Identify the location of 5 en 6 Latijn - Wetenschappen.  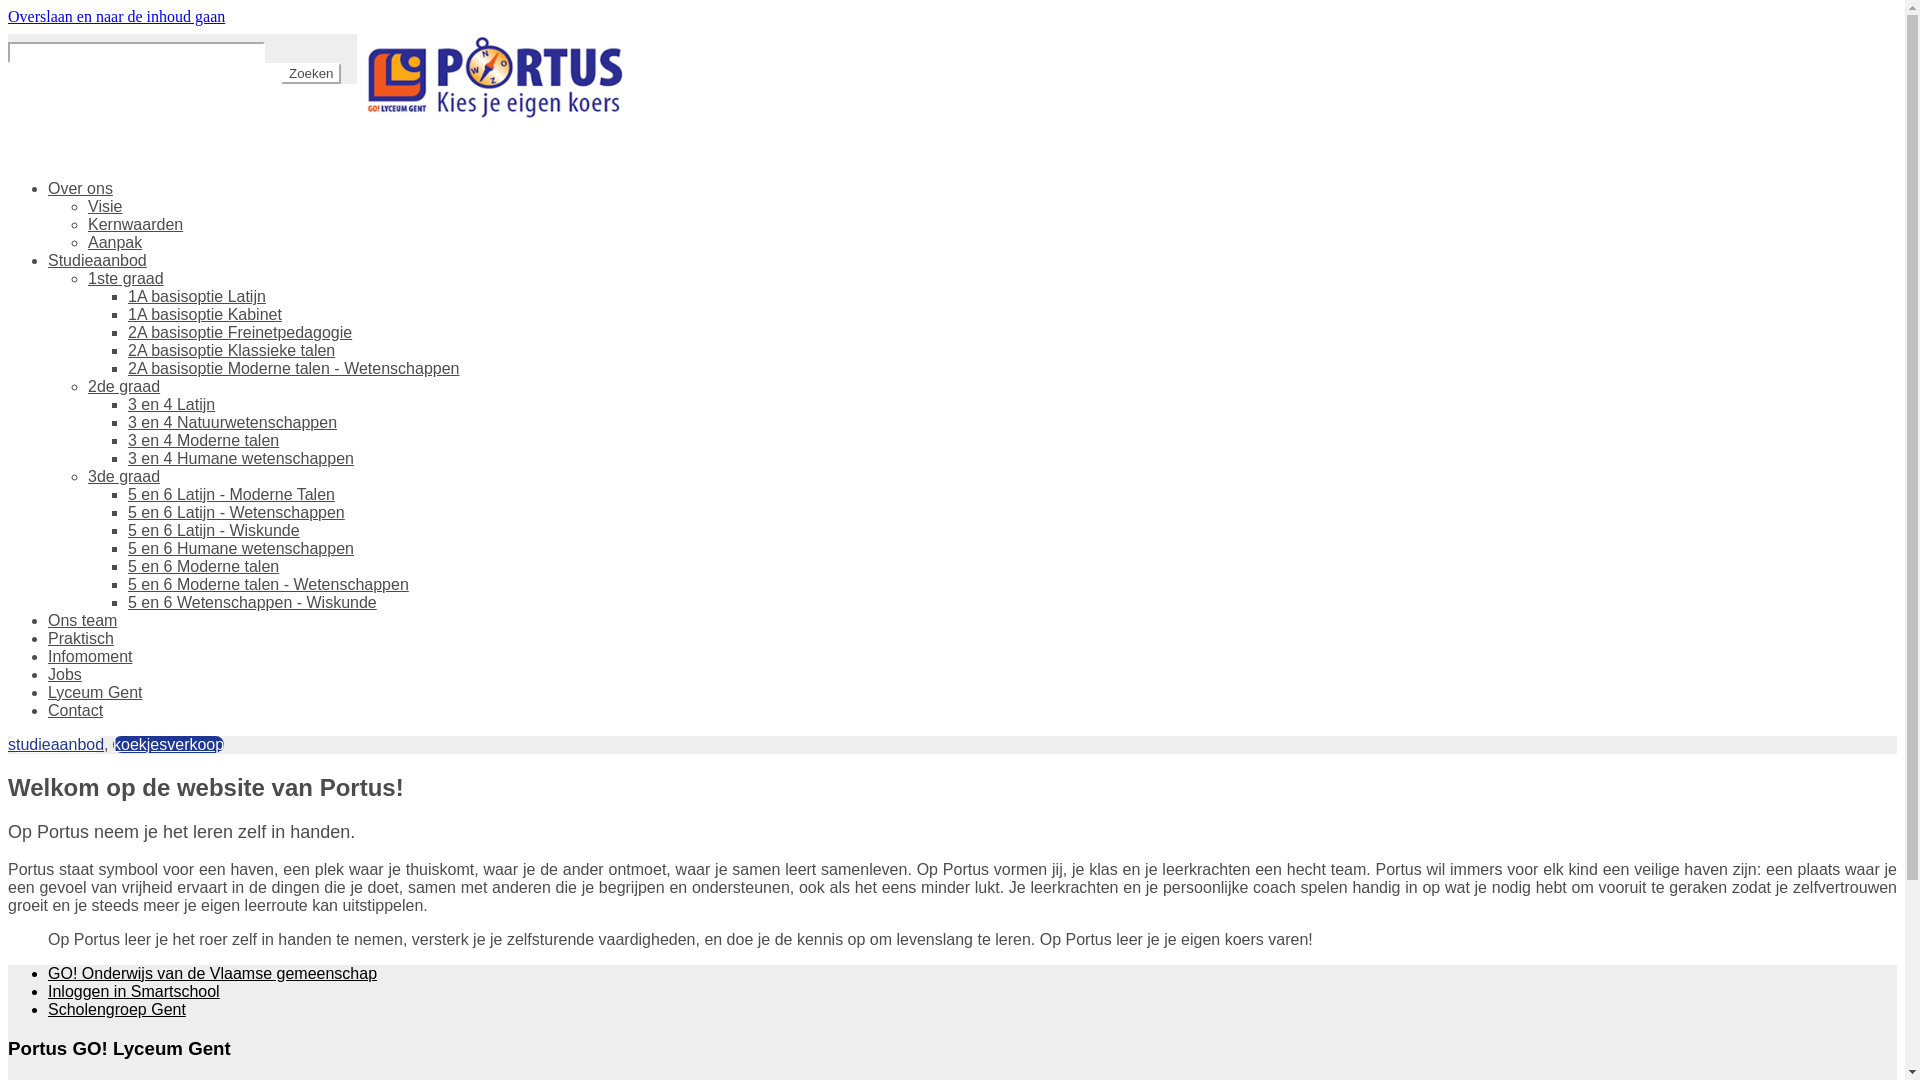
(236, 512).